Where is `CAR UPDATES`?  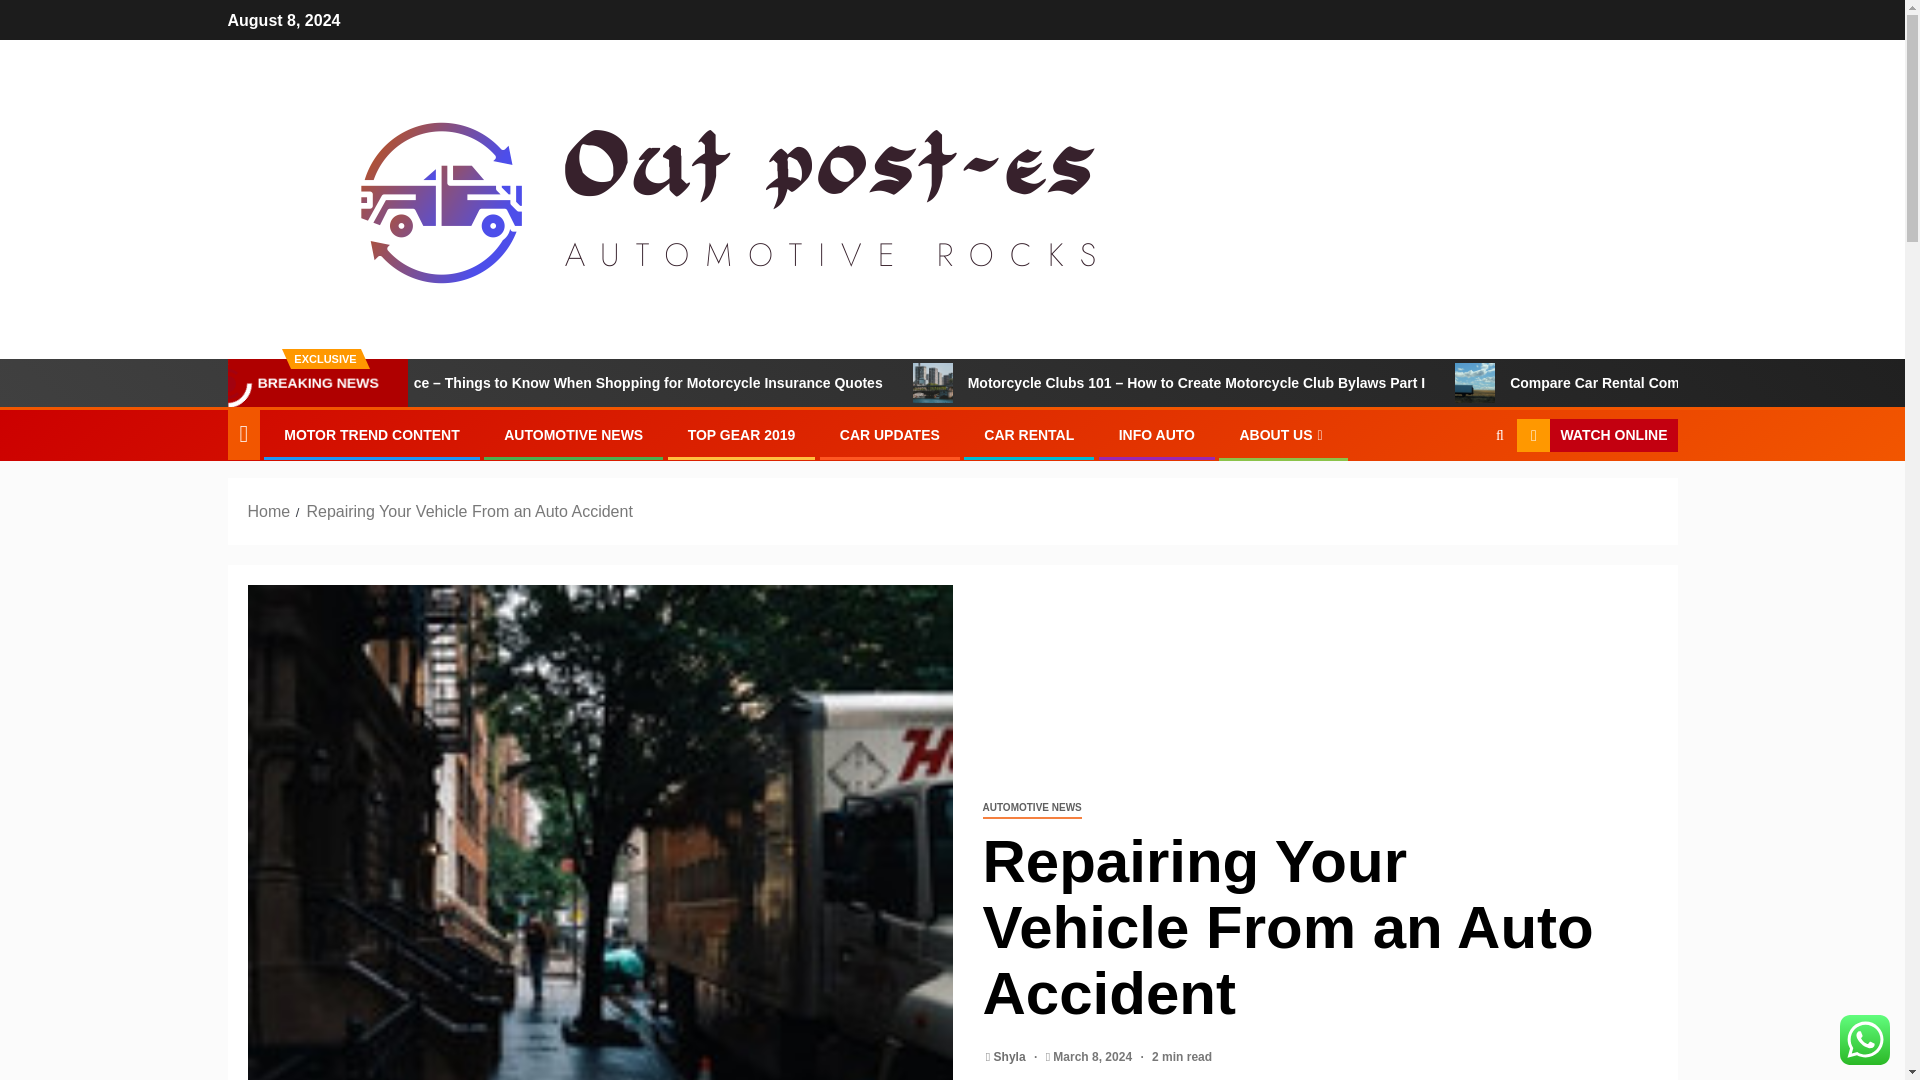
CAR UPDATES is located at coordinates (890, 434).